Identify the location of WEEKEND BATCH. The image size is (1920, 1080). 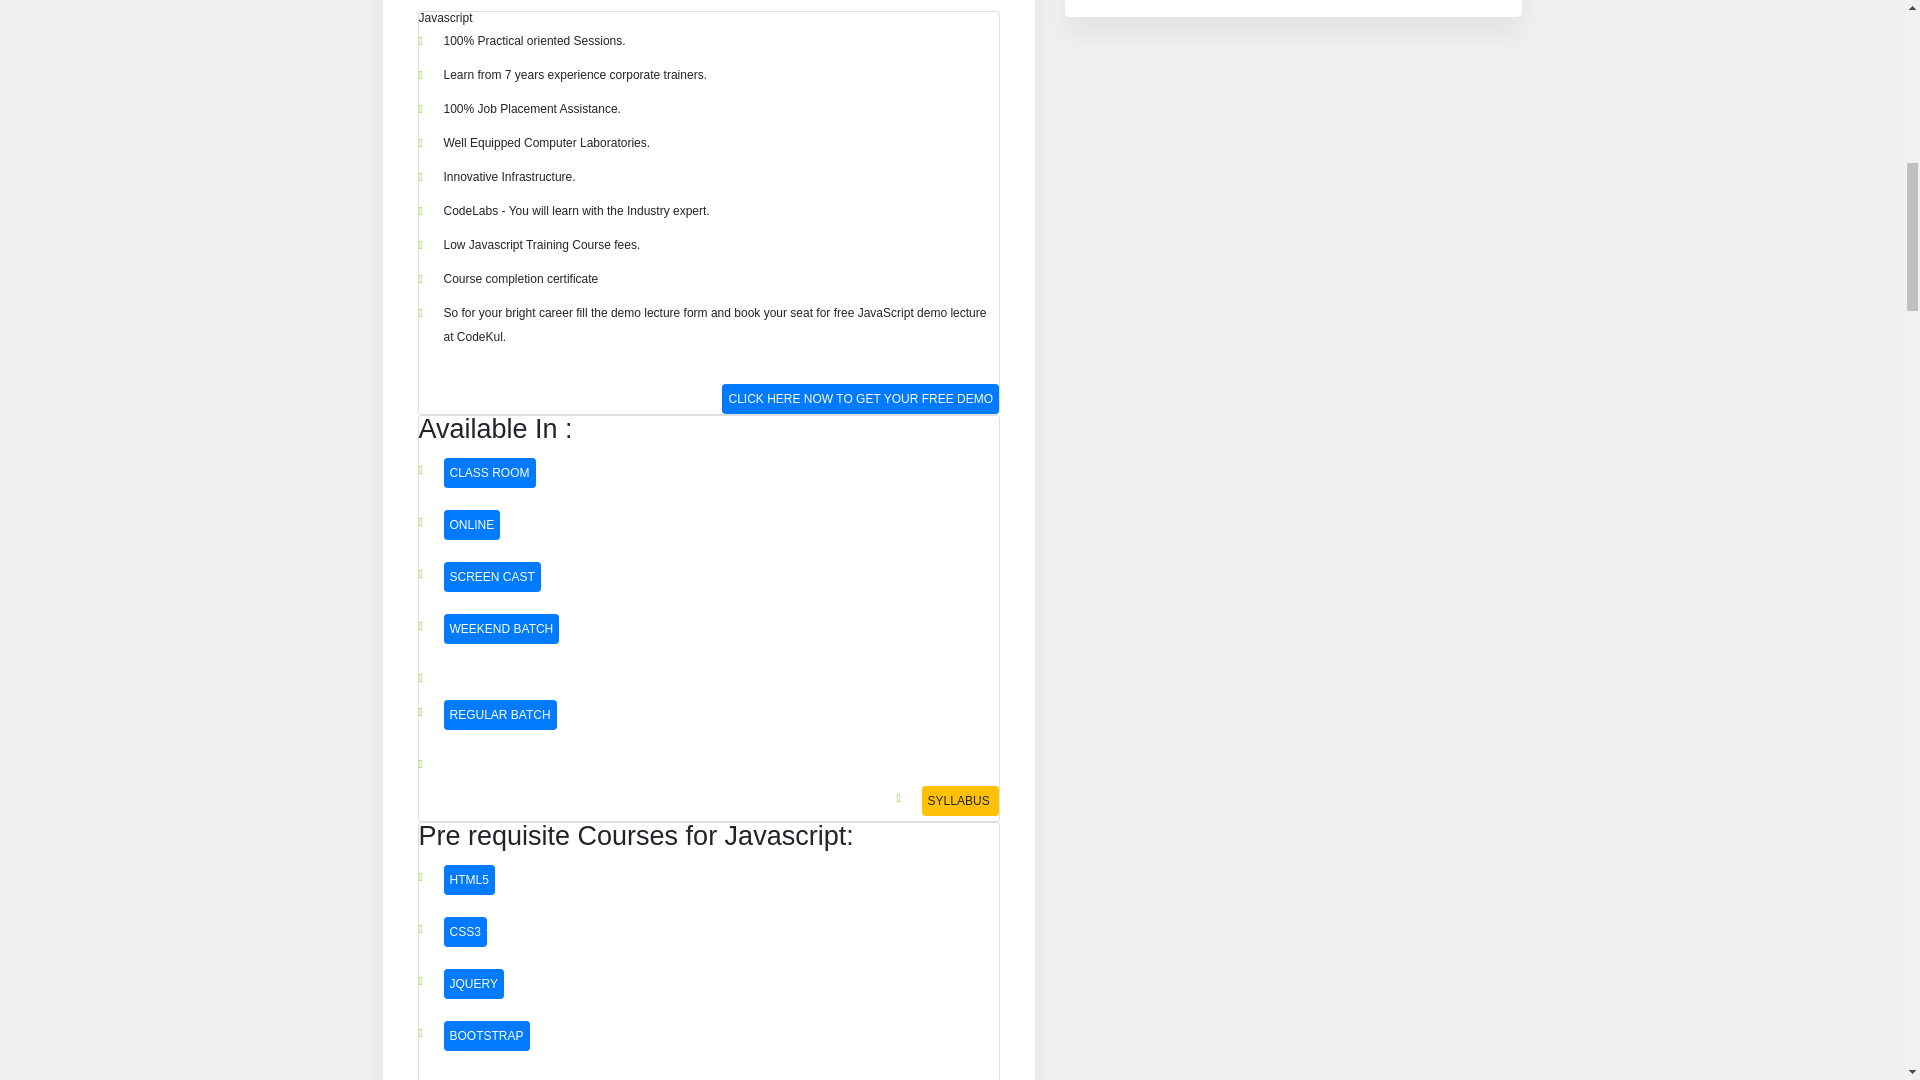
(502, 628).